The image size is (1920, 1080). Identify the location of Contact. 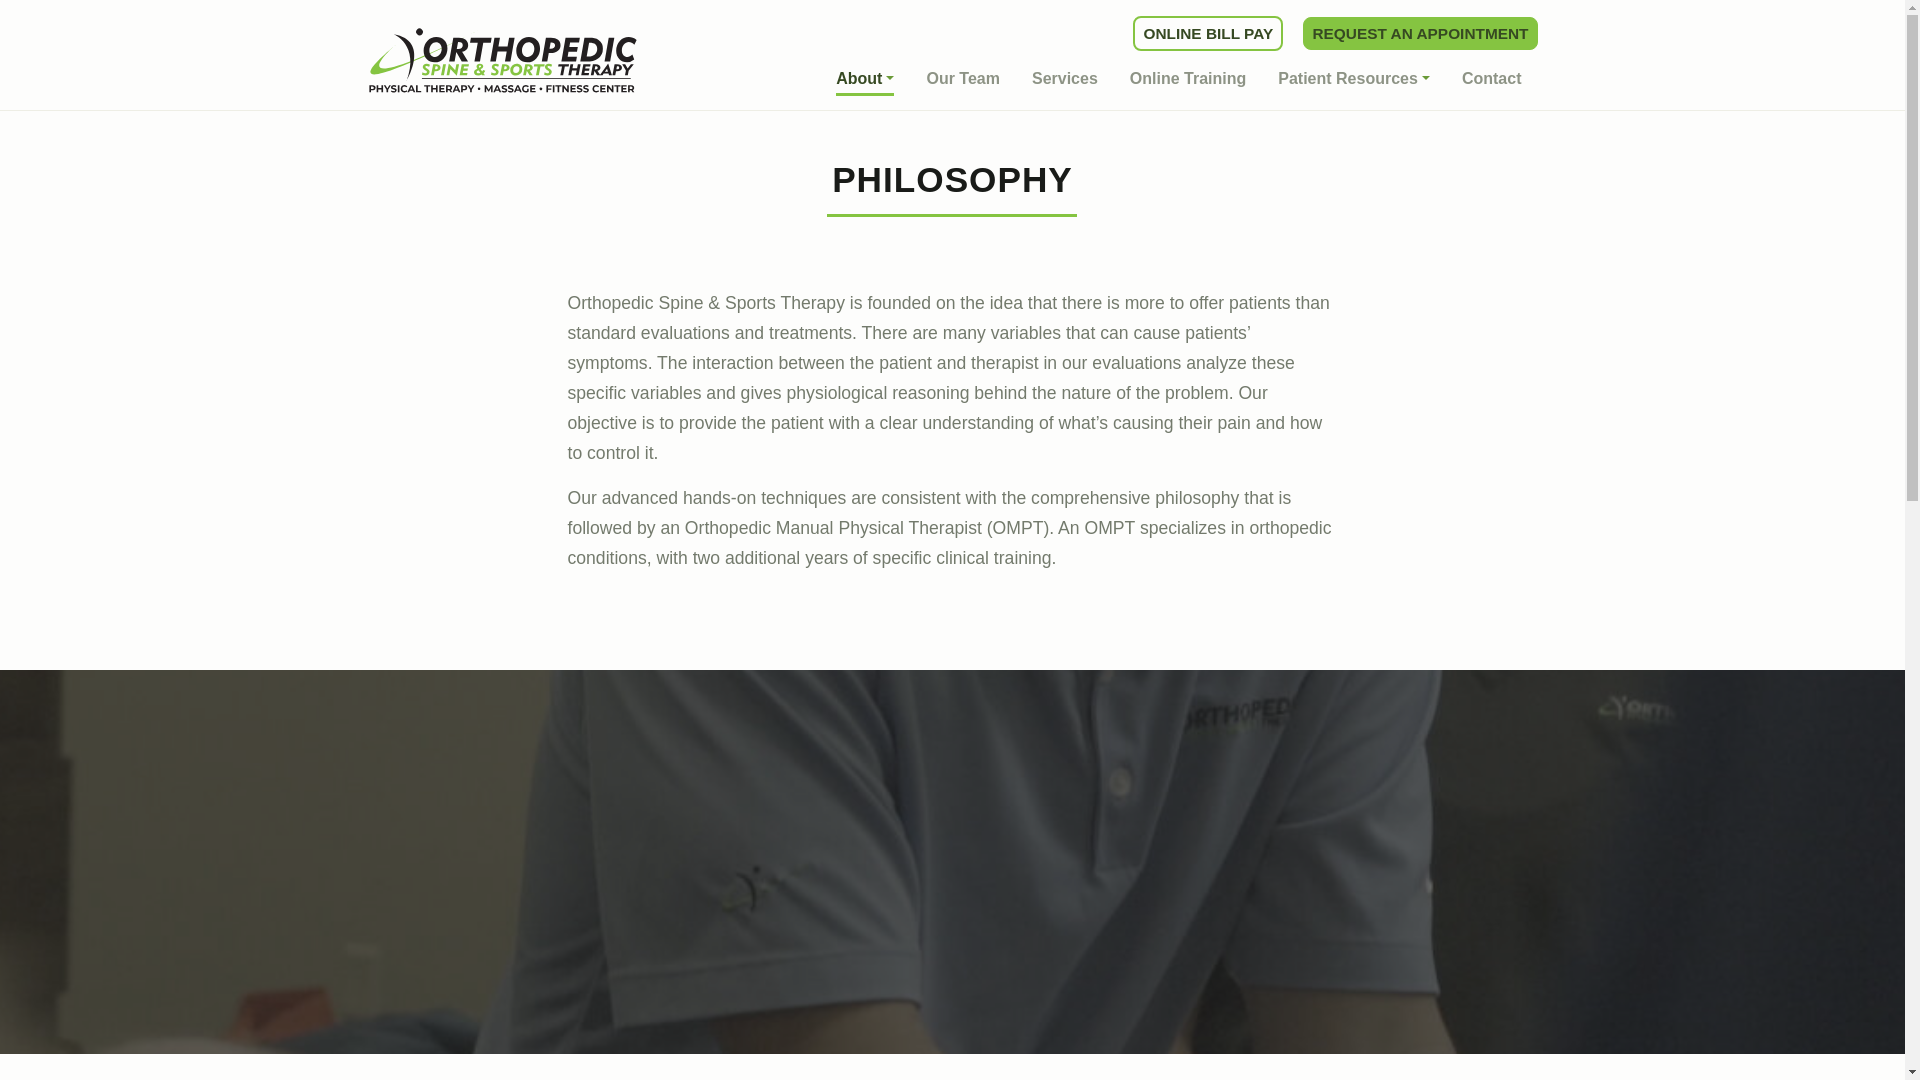
(1492, 78).